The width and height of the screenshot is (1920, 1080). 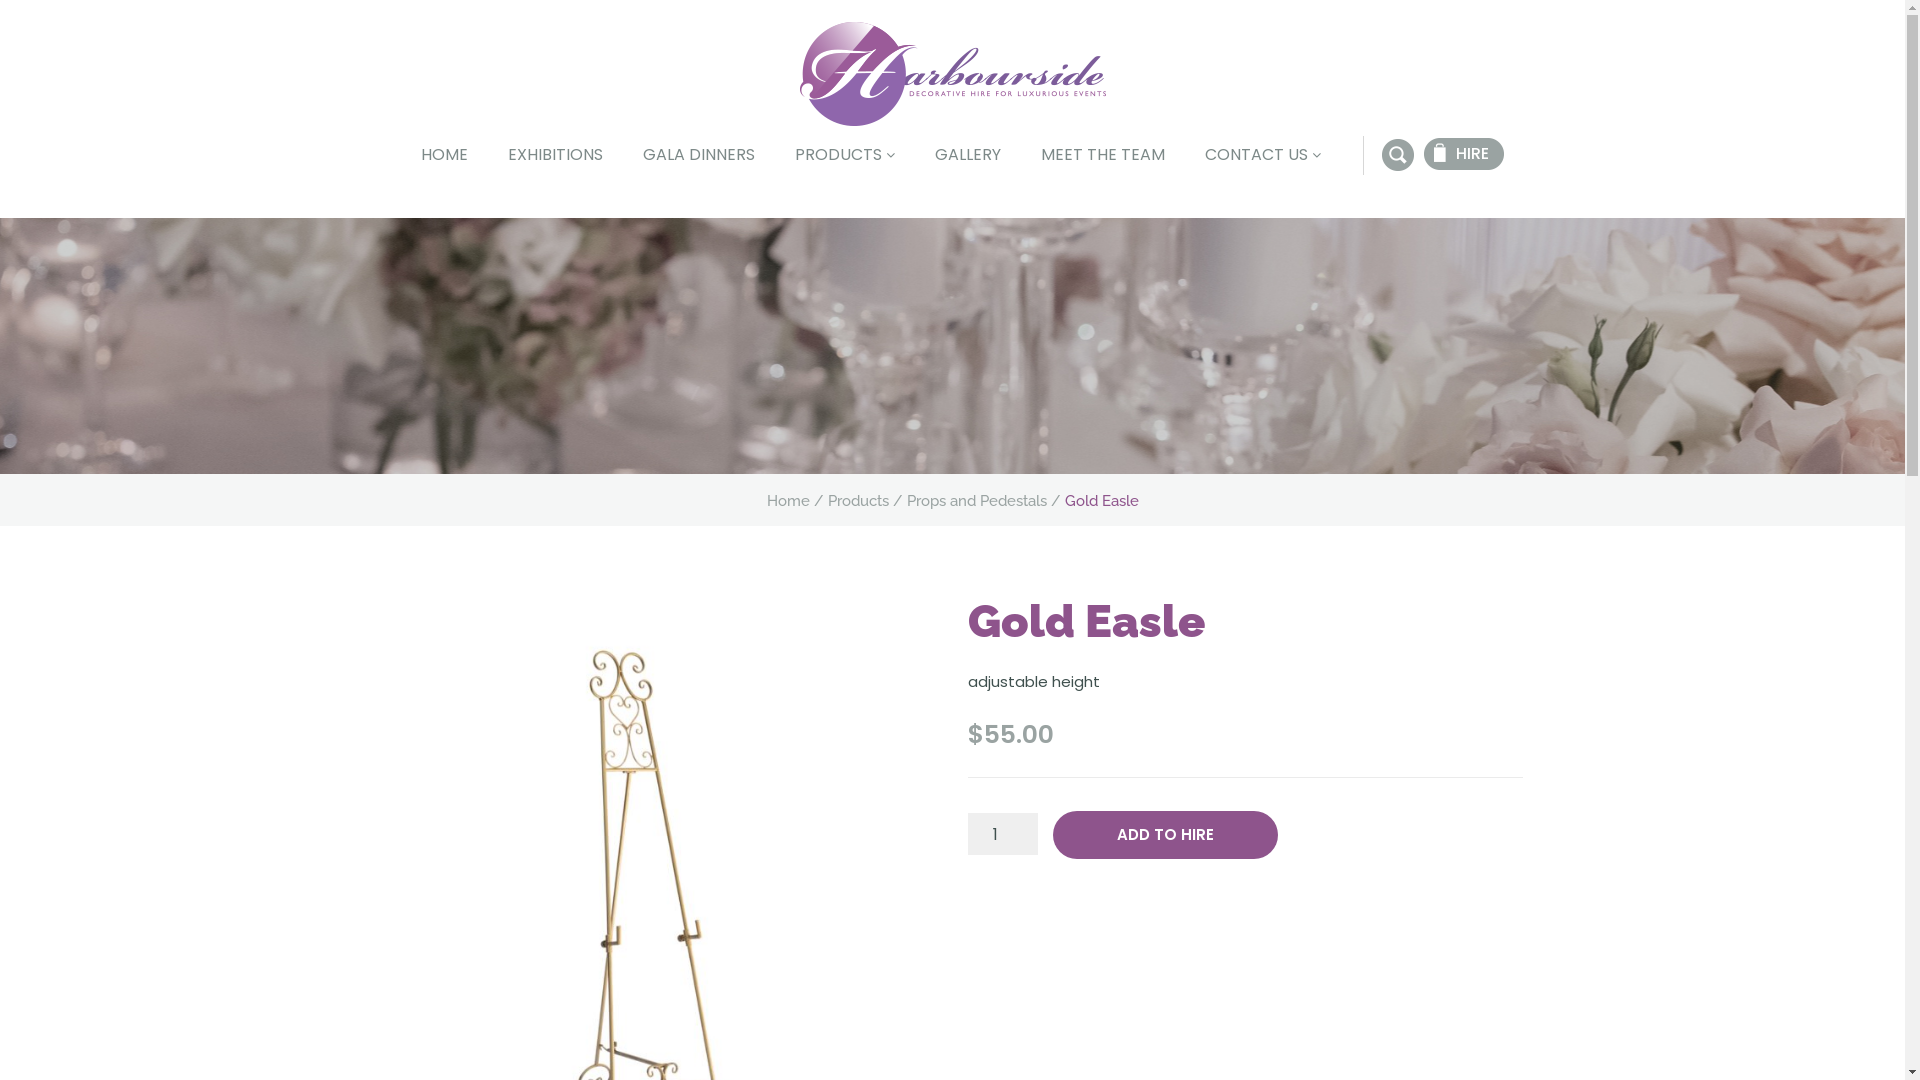 I want to click on Qty, so click(x=1003, y=834).